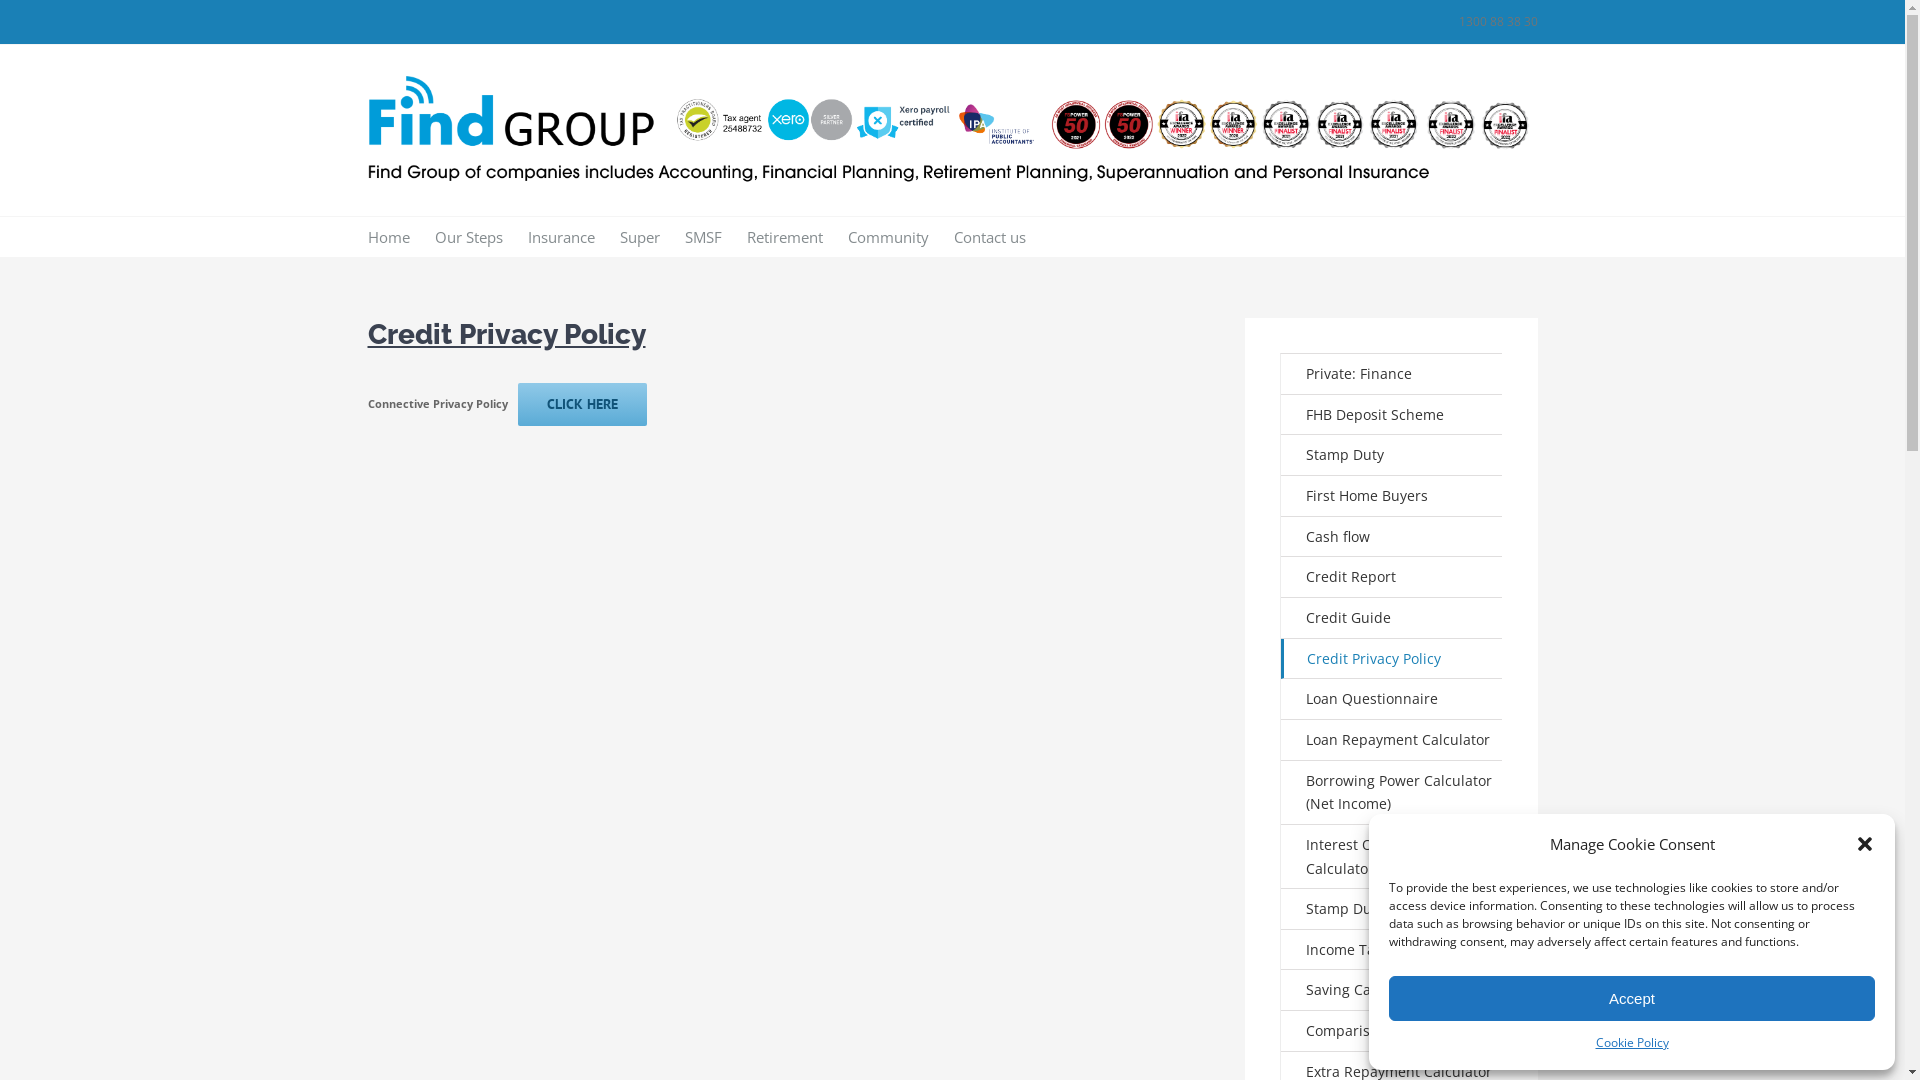 This screenshot has height=1080, width=1920. What do you see at coordinates (1392, 740) in the screenshot?
I see `Loan Repayment Calculator` at bounding box center [1392, 740].